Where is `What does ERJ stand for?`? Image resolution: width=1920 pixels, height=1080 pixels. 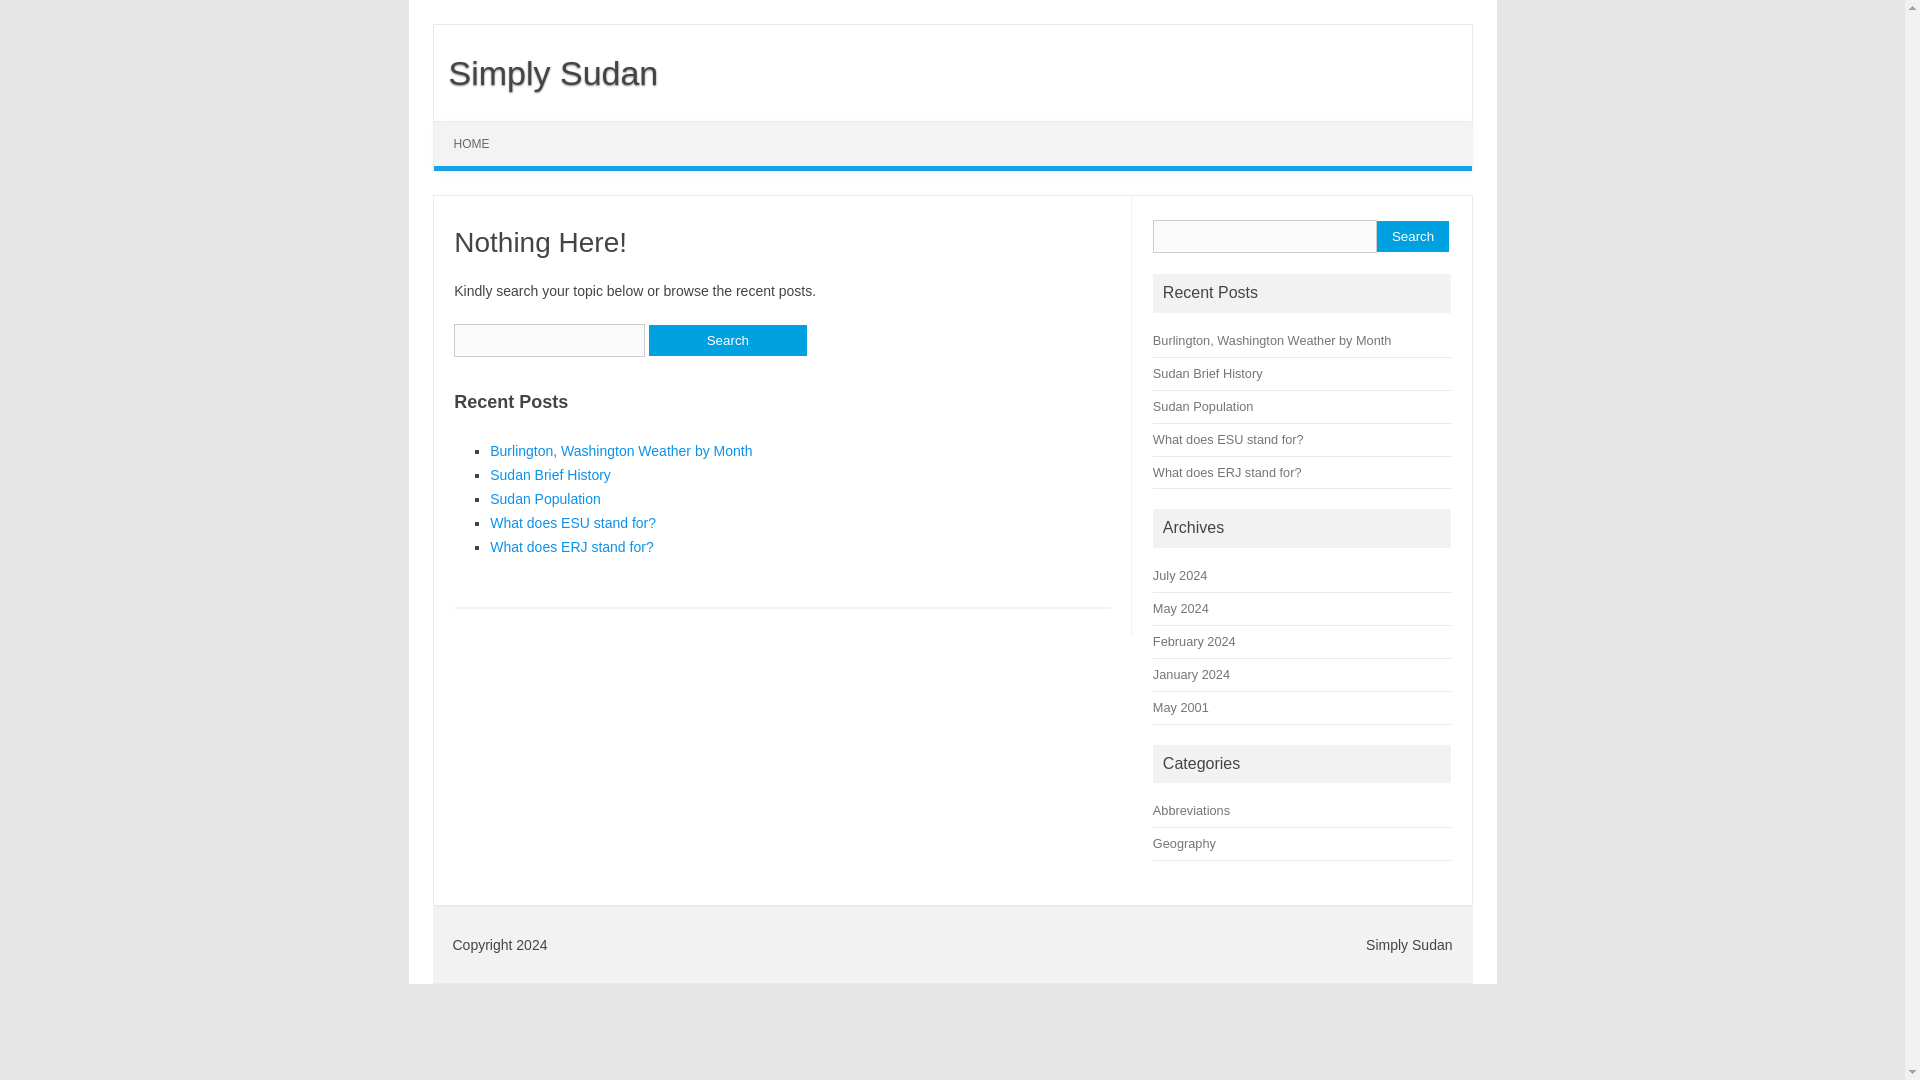
What does ERJ stand for? is located at coordinates (570, 546).